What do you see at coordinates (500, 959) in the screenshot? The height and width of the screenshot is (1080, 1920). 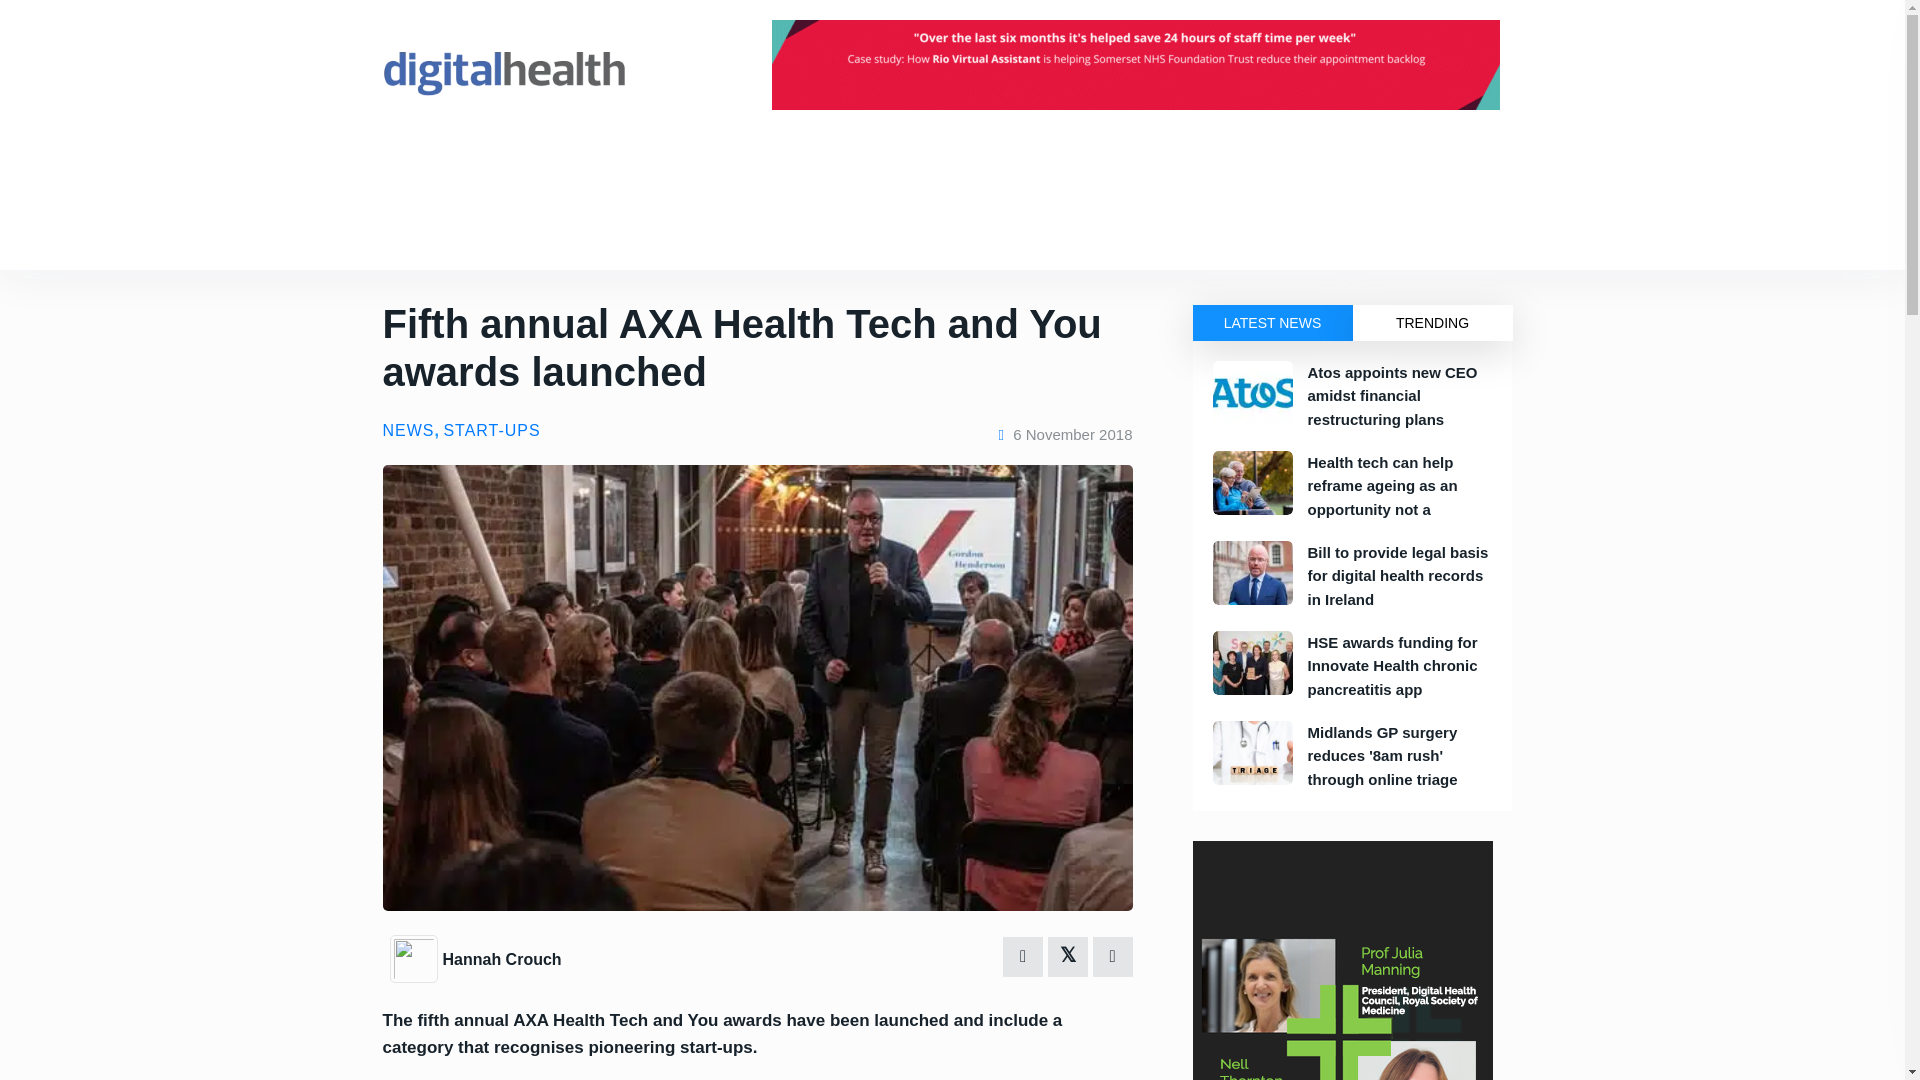 I see `Hannah Crouch` at bounding box center [500, 959].